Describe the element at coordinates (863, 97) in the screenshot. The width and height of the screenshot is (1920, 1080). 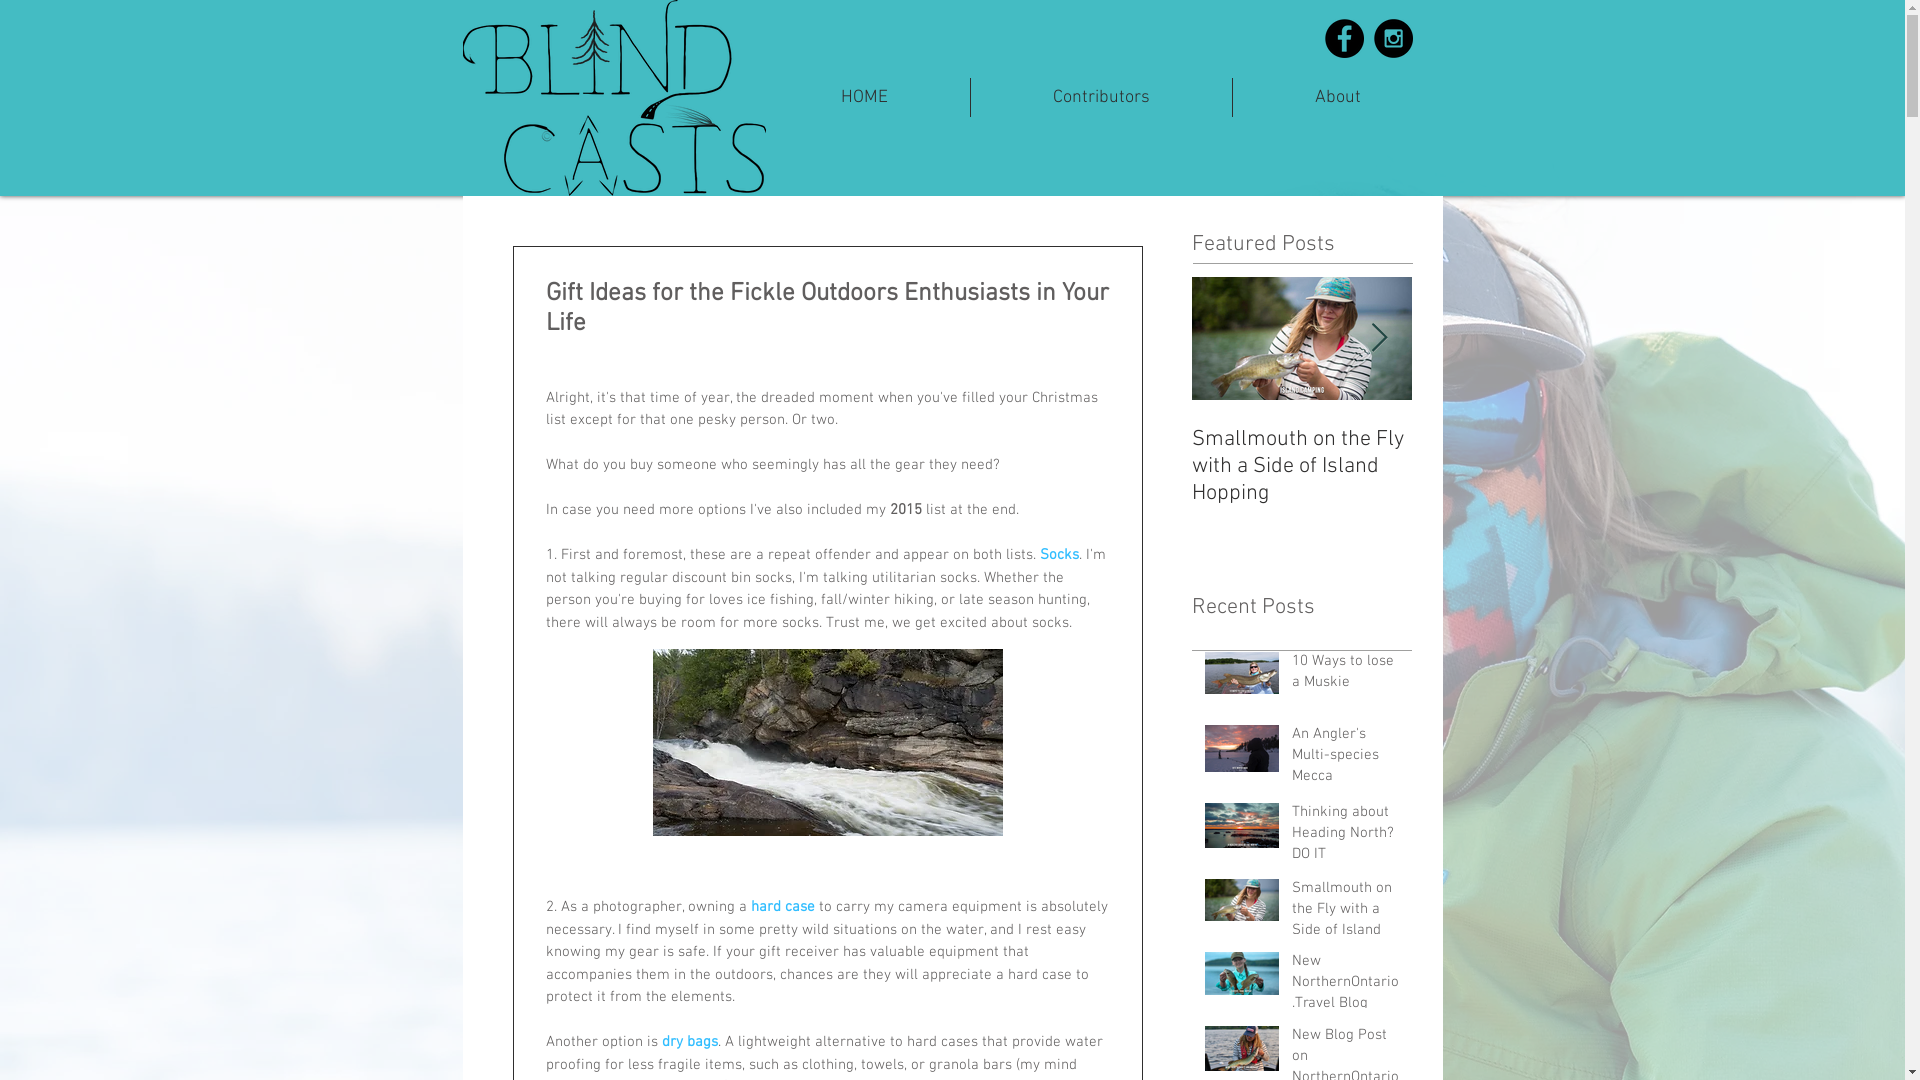
I see `HOME` at that location.